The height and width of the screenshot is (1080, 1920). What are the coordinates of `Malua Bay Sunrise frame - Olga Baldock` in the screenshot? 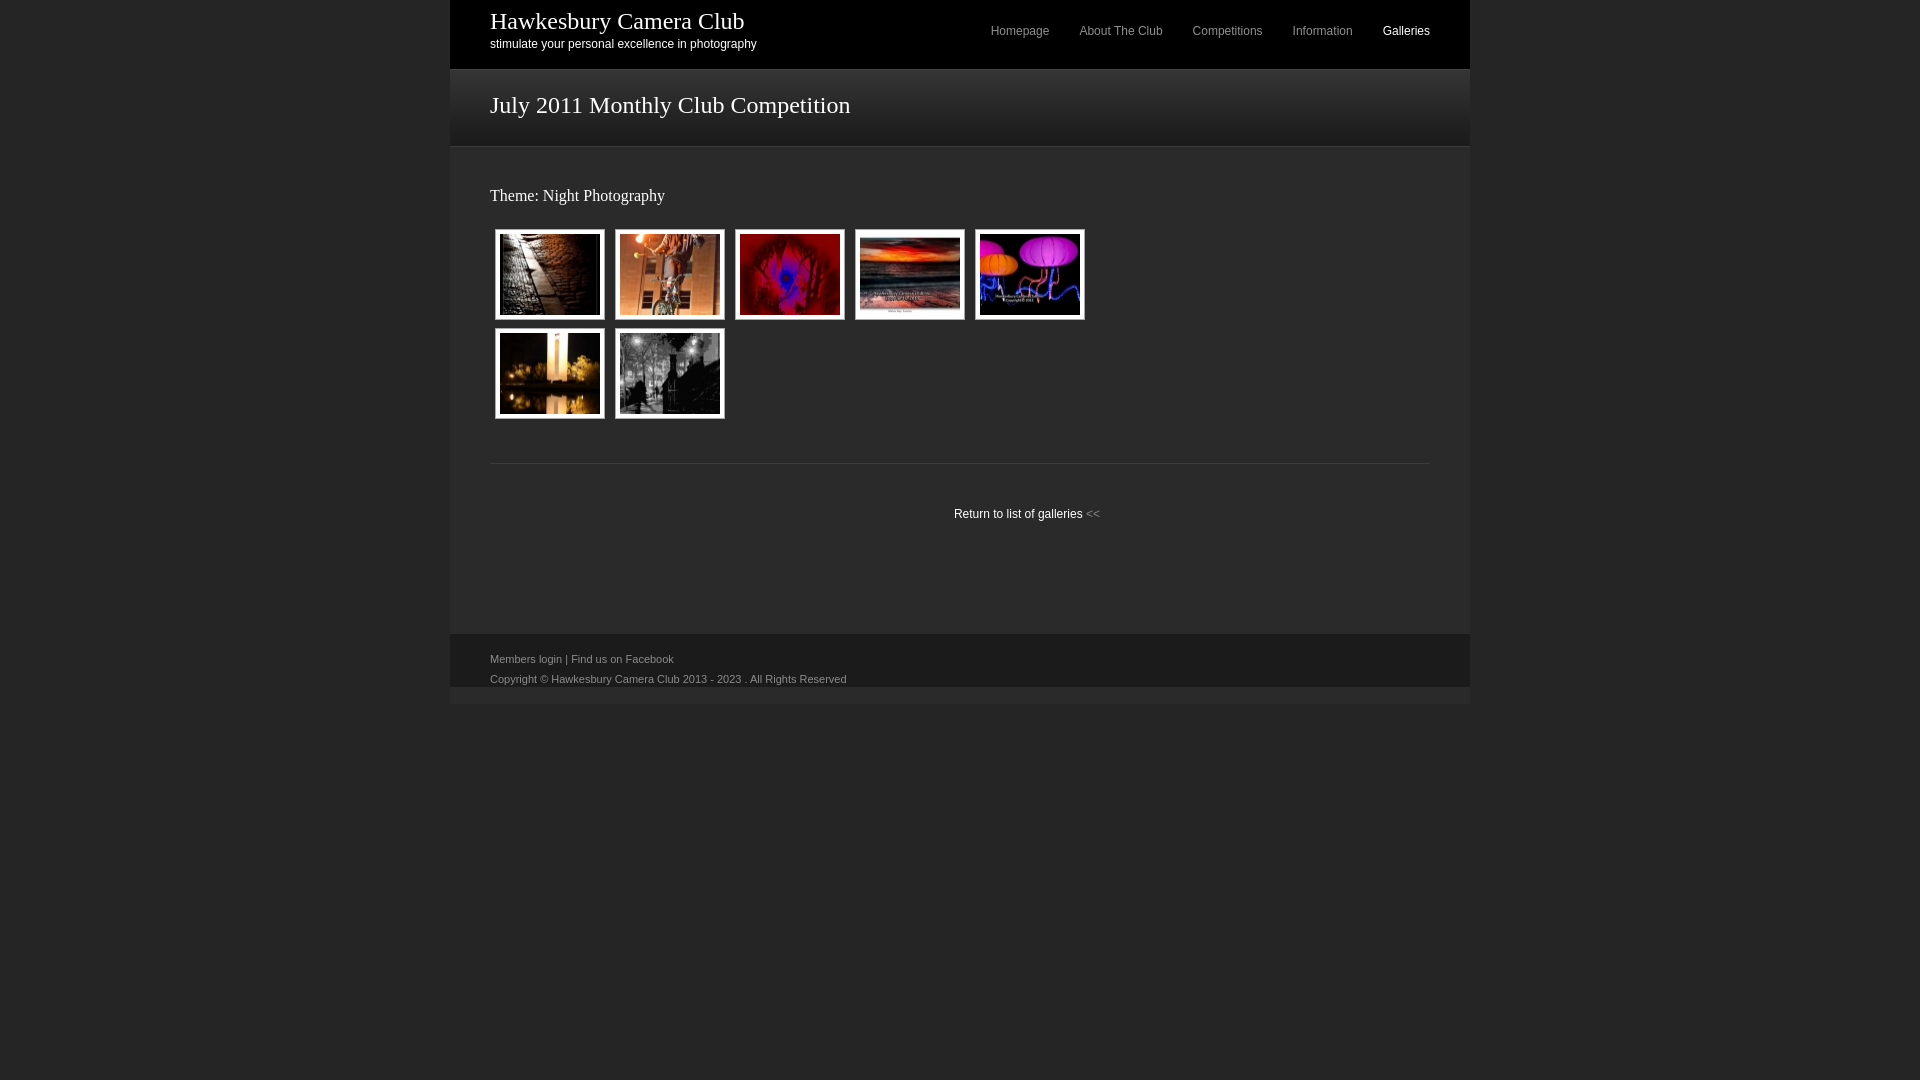 It's located at (910, 274).